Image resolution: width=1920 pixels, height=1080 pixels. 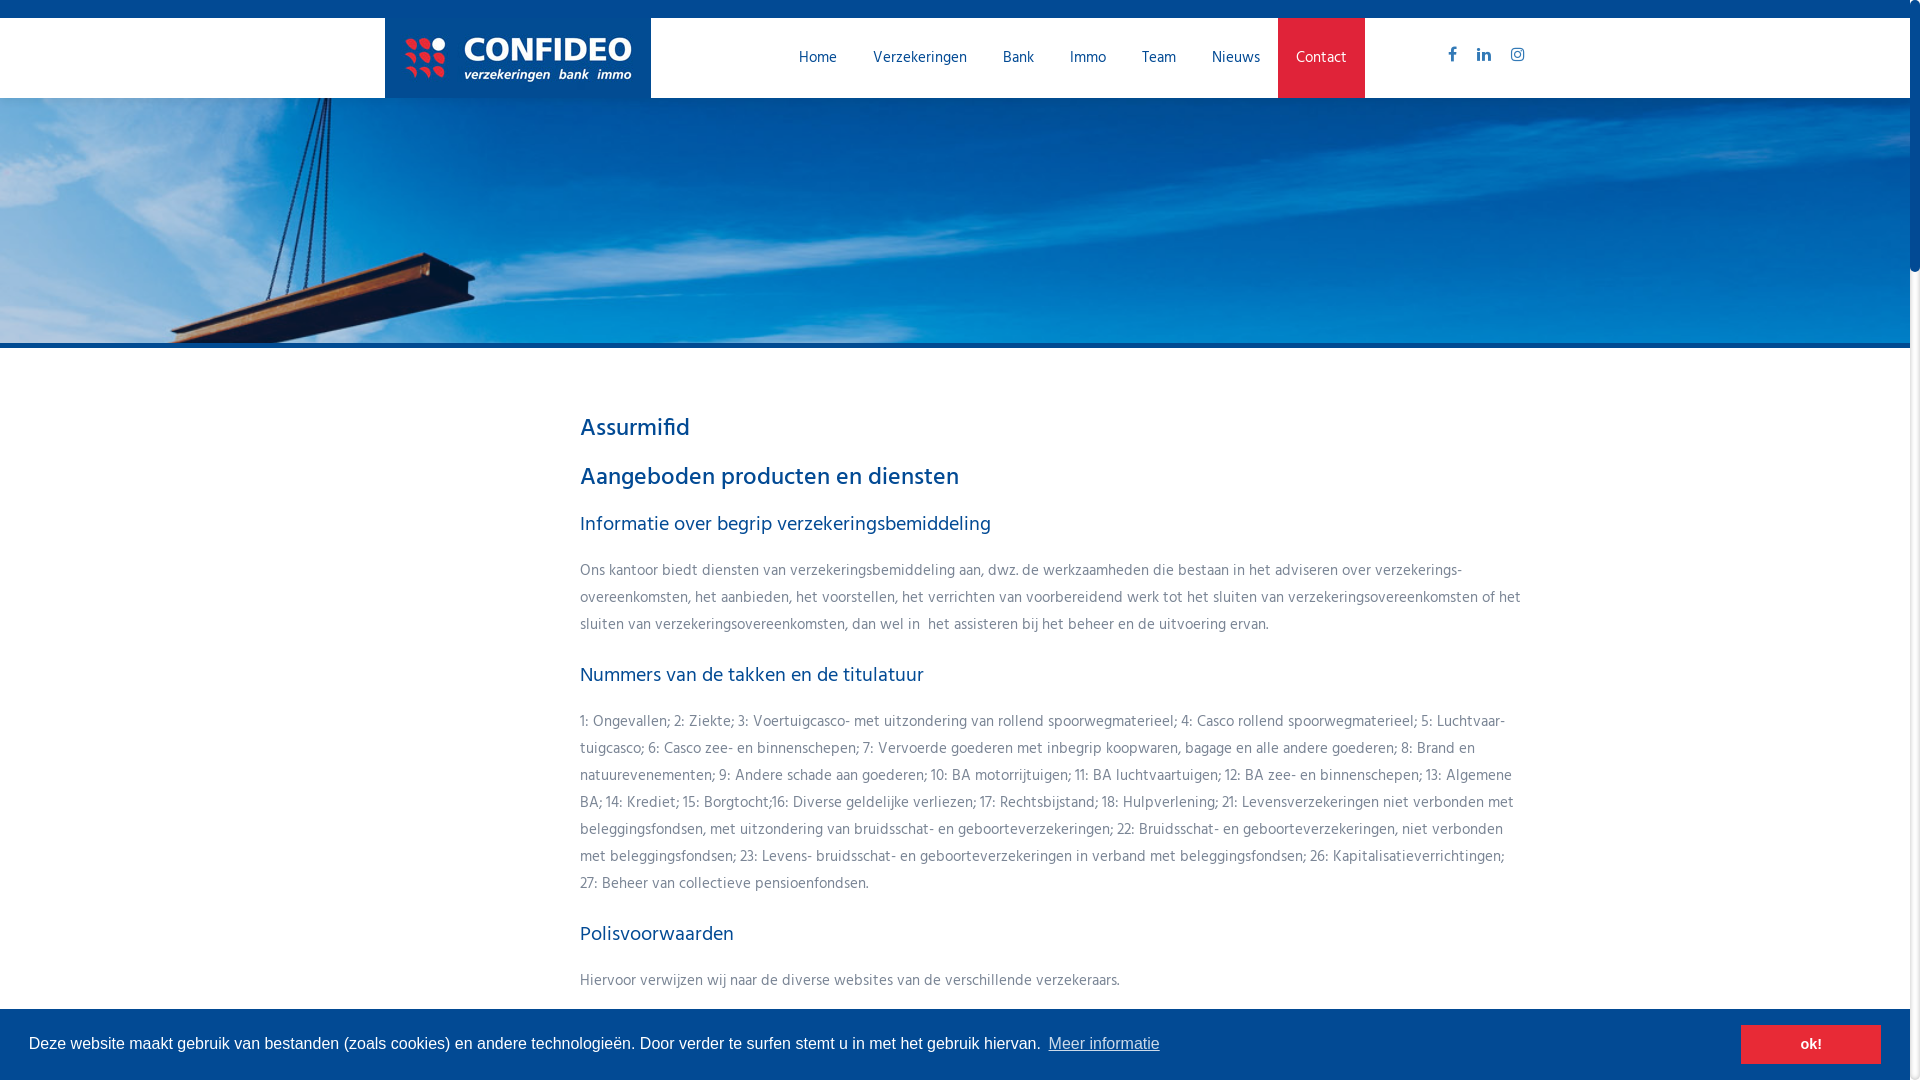 What do you see at coordinates (1088, 58) in the screenshot?
I see `Immo` at bounding box center [1088, 58].